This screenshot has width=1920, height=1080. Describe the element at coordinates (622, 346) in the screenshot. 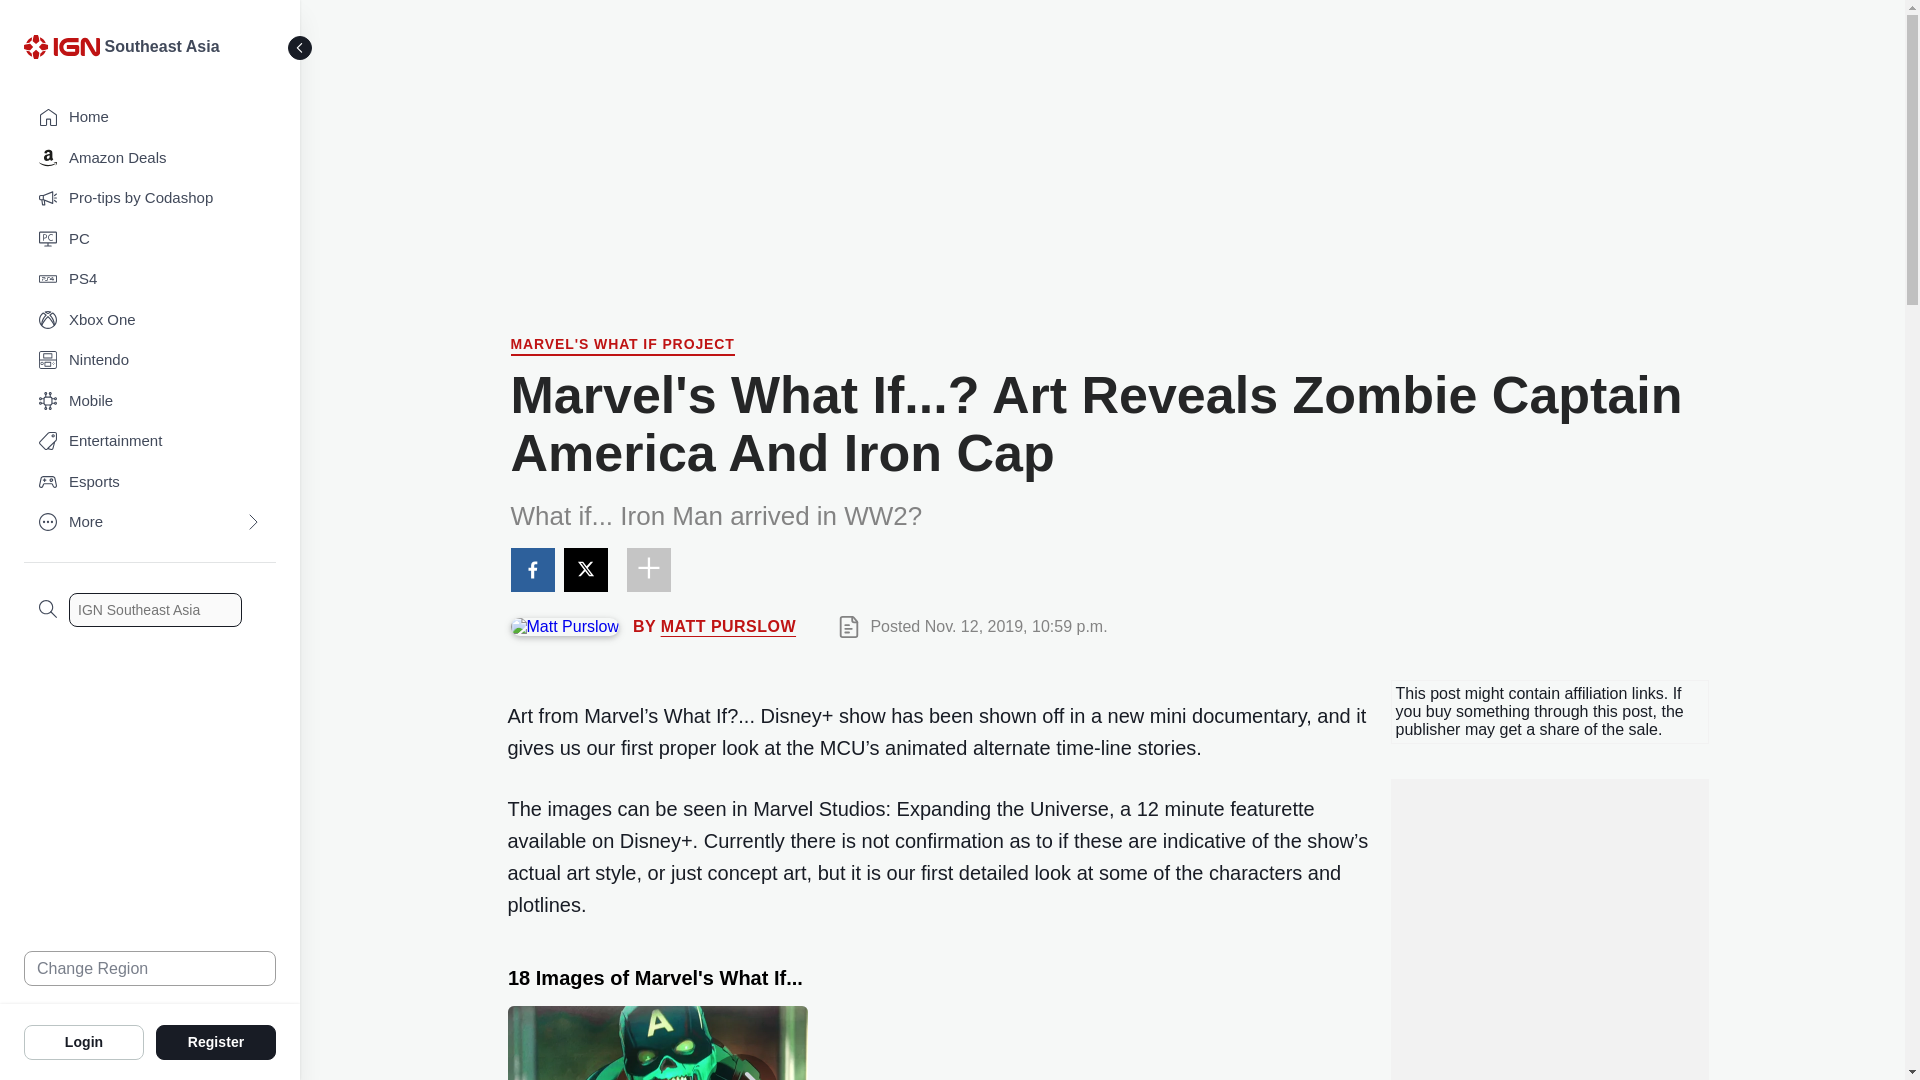

I see `Marvel's What If Project` at that location.